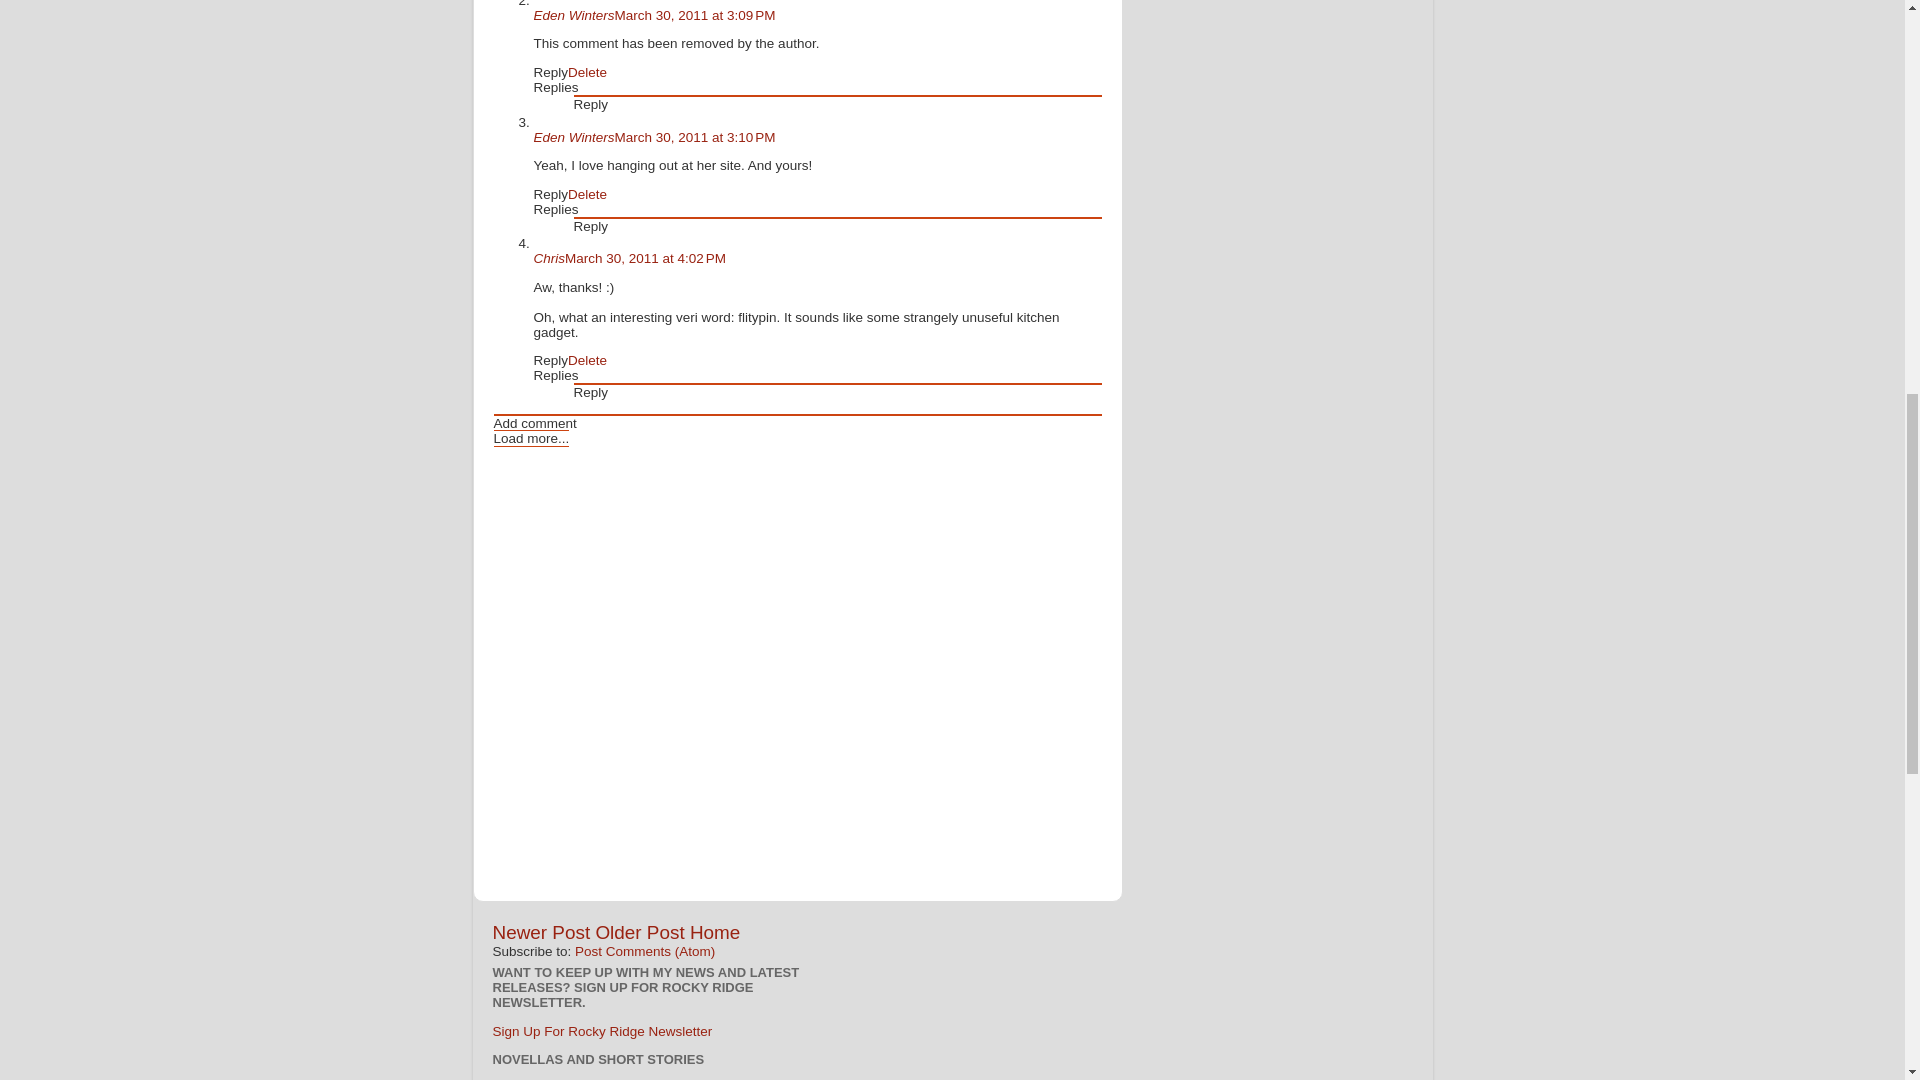  What do you see at coordinates (556, 376) in the screenshot?
I see `Replies` at bounding box center [556, 376].